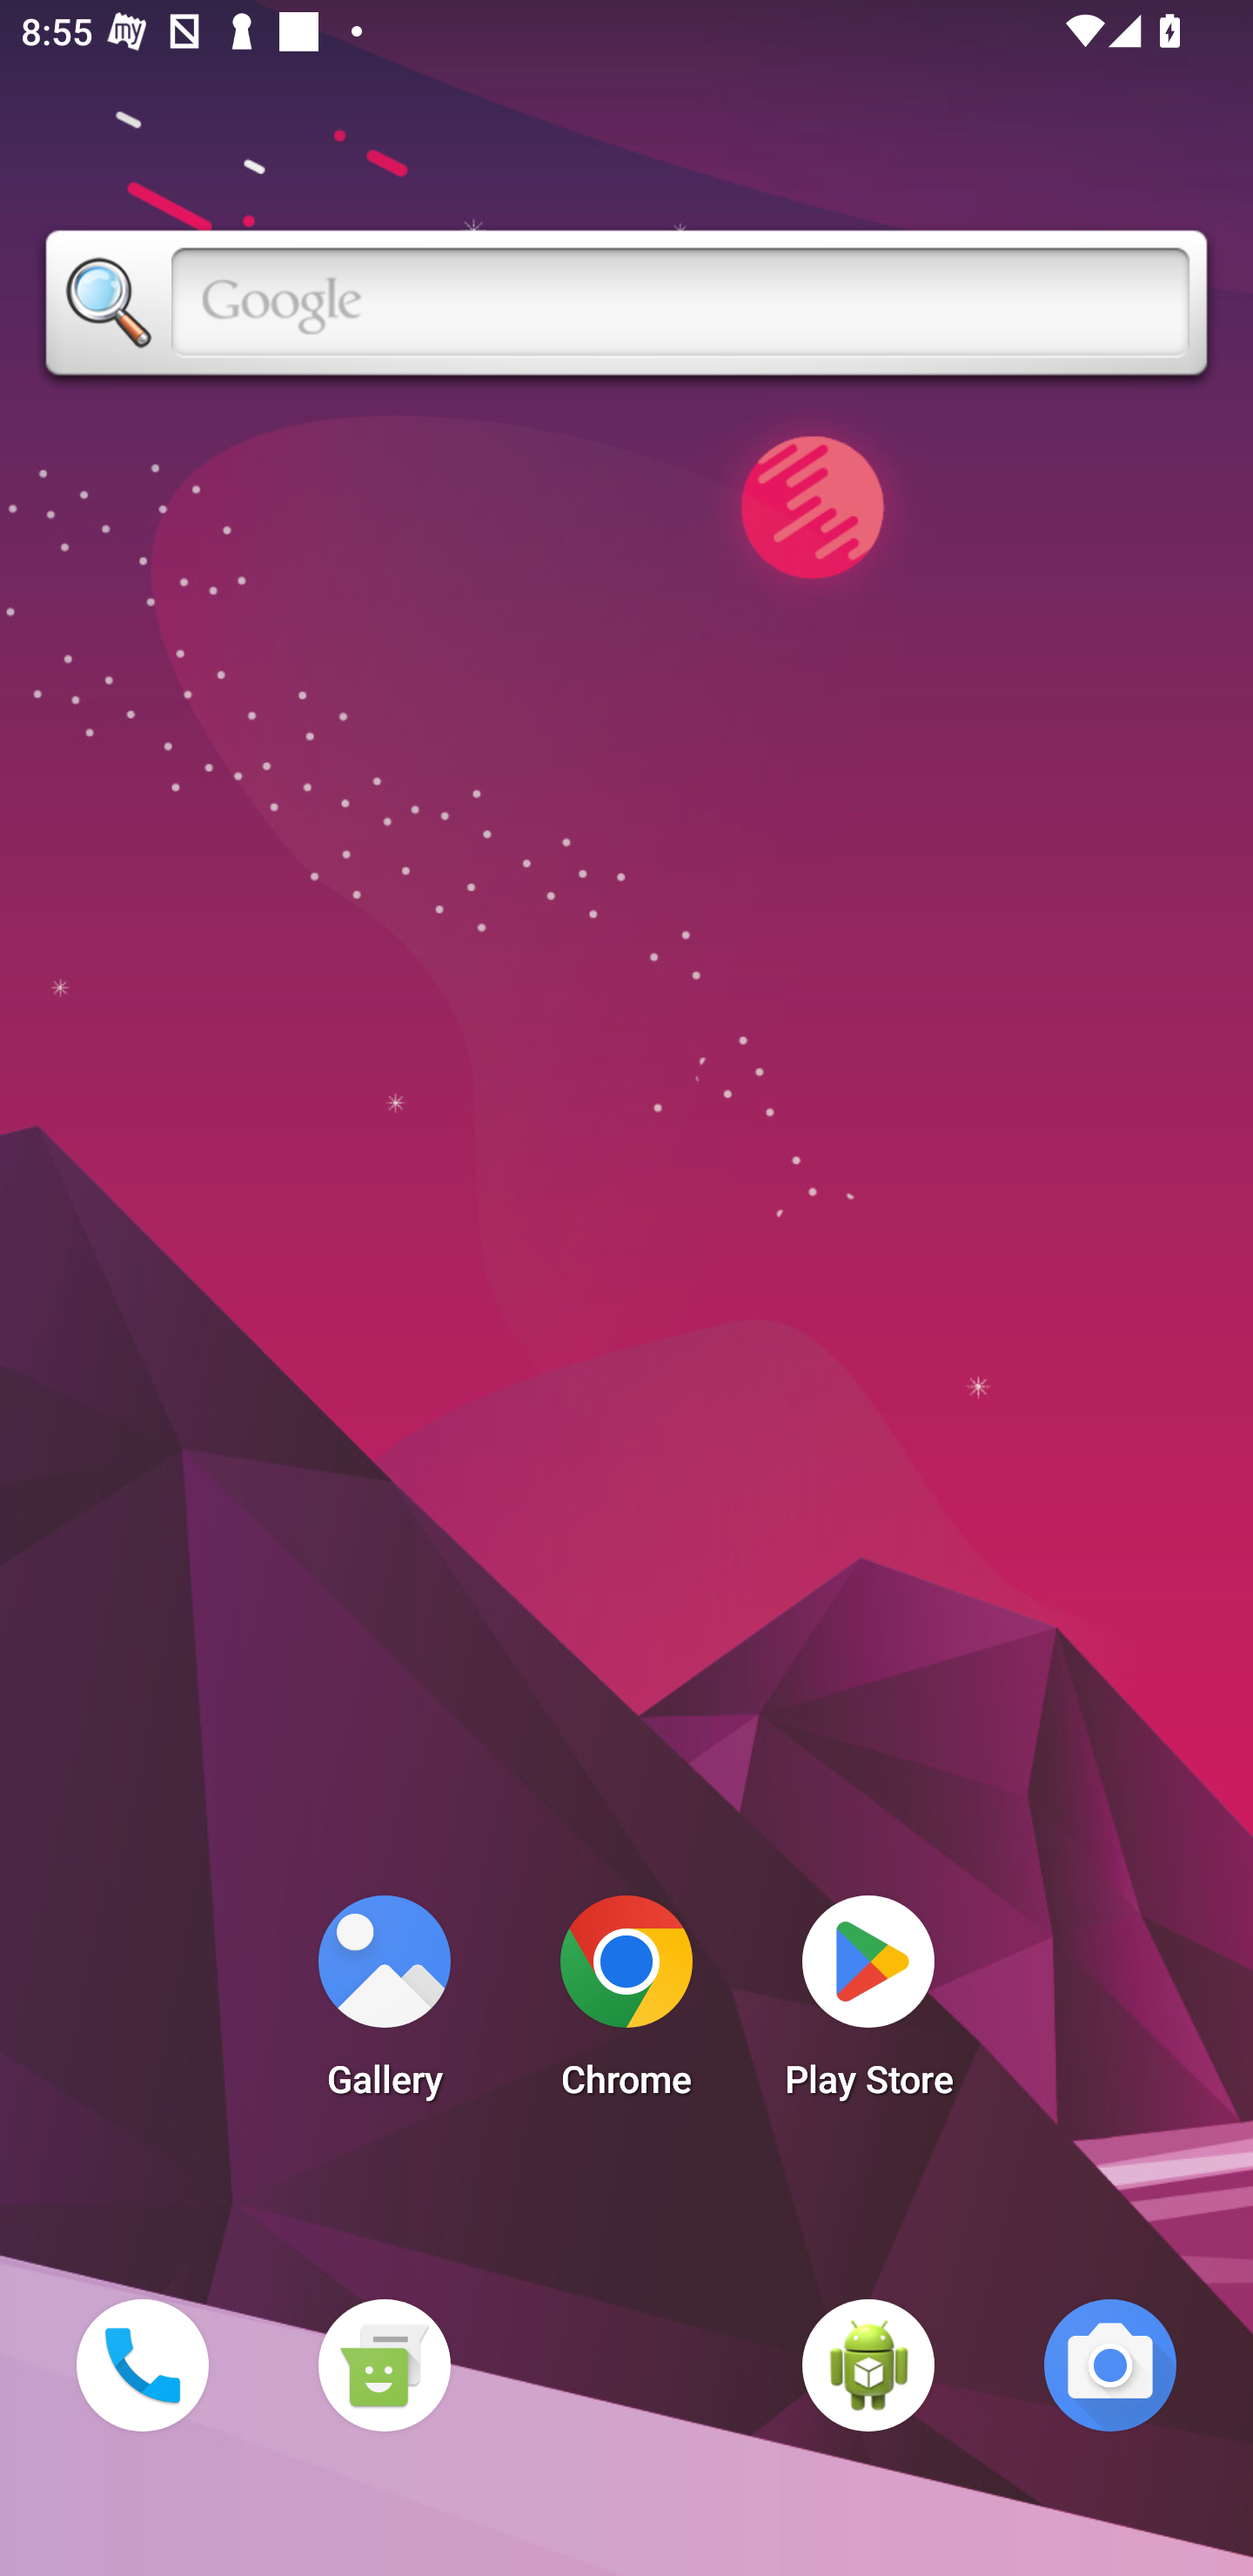 The height and width of the screenshot is (2576, 1253). I want to click on WebView Browser Tester, so click(868, 2365).